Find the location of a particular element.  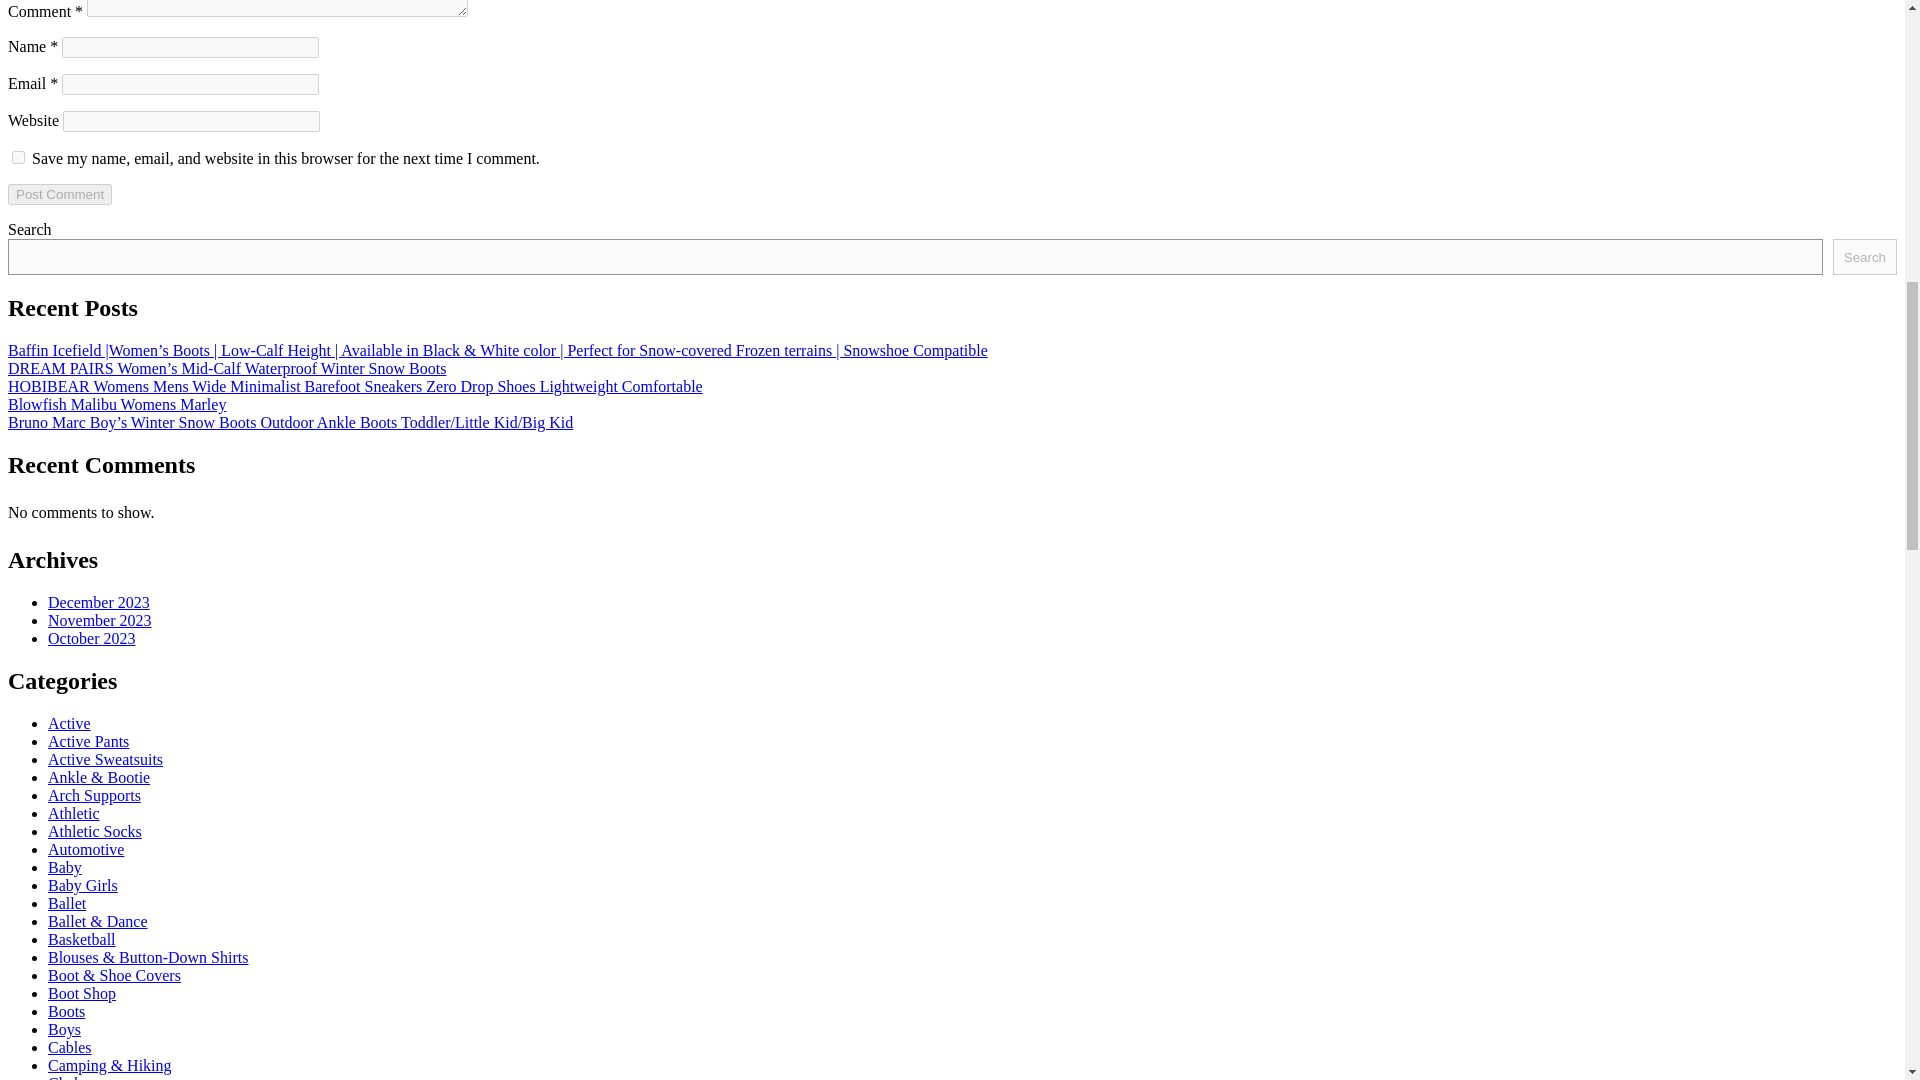

Baby Girls is located at coordinates (82, 885).